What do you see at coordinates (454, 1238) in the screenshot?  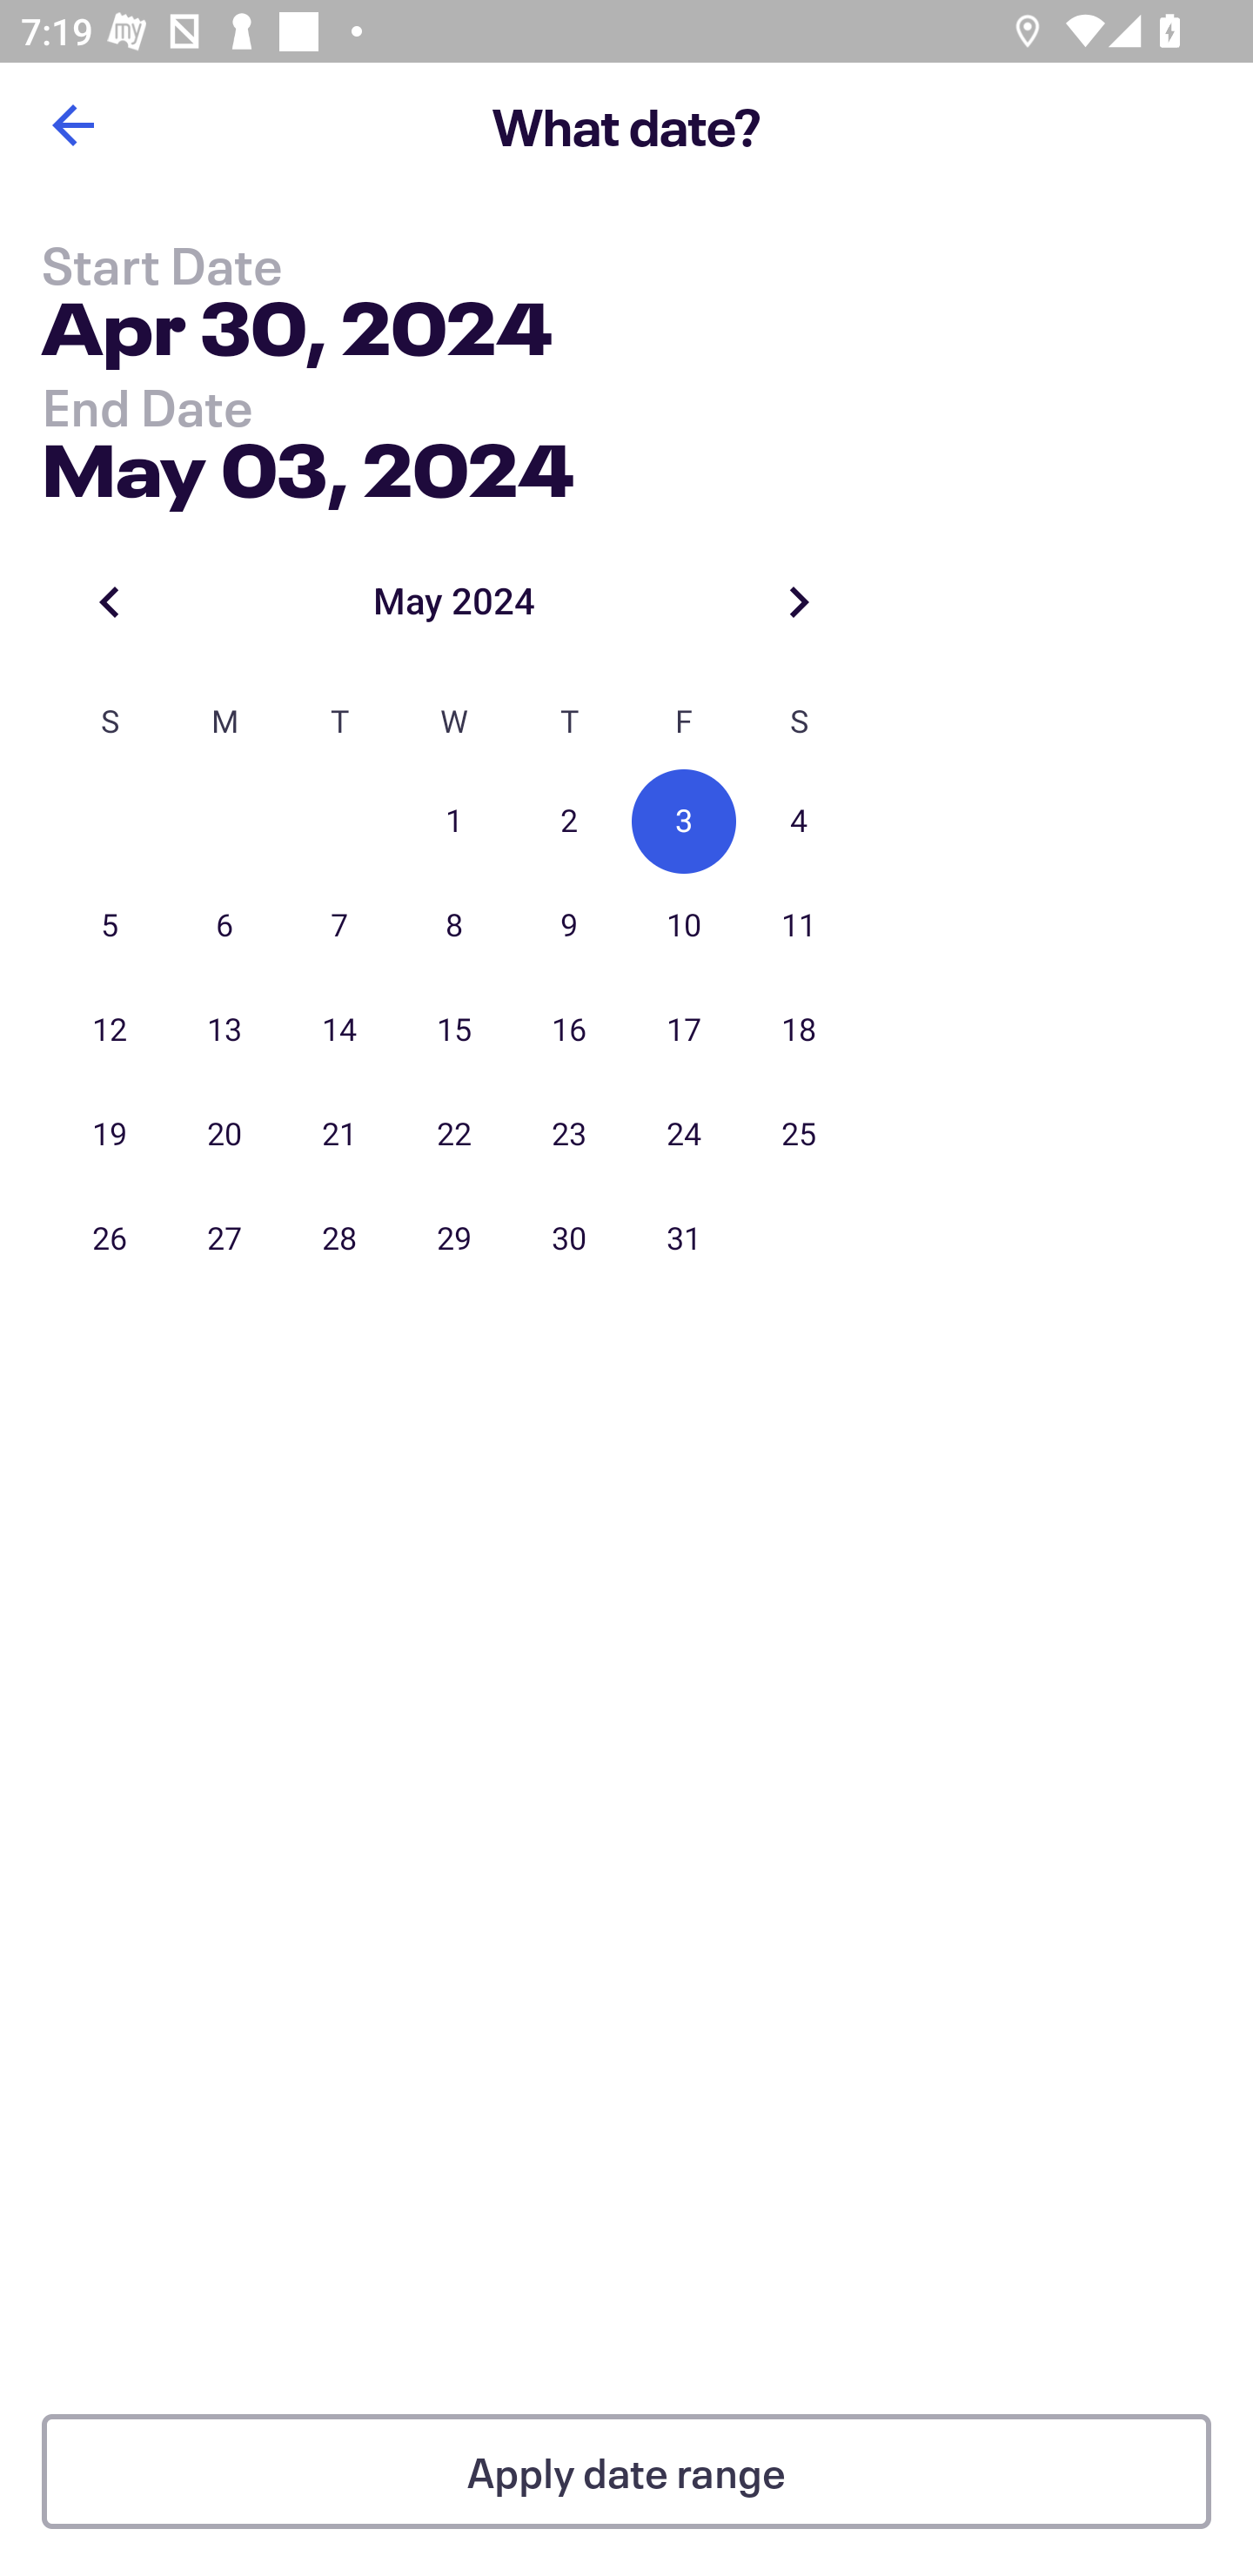 I see `29 29 May 2024` at bounding box center [454, 1238].